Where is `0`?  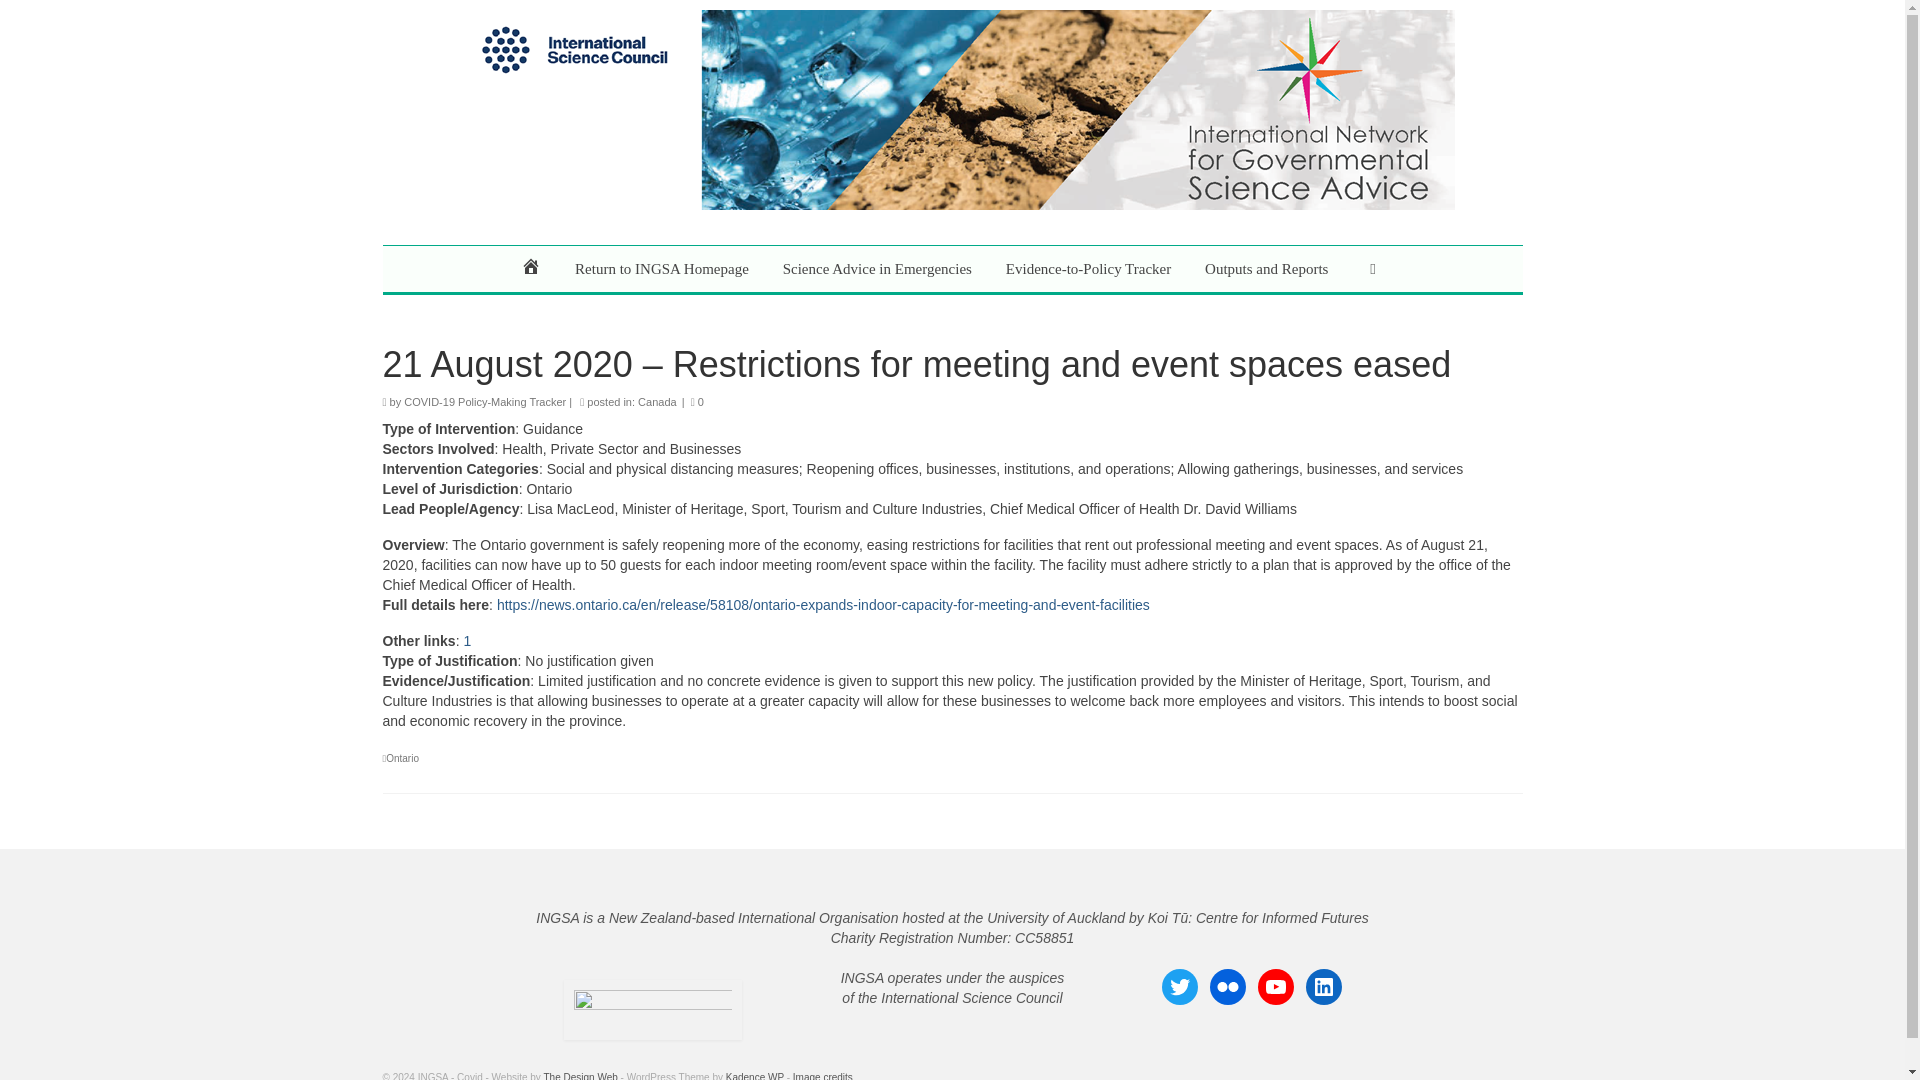 0 is located at coordinates (698, 402).